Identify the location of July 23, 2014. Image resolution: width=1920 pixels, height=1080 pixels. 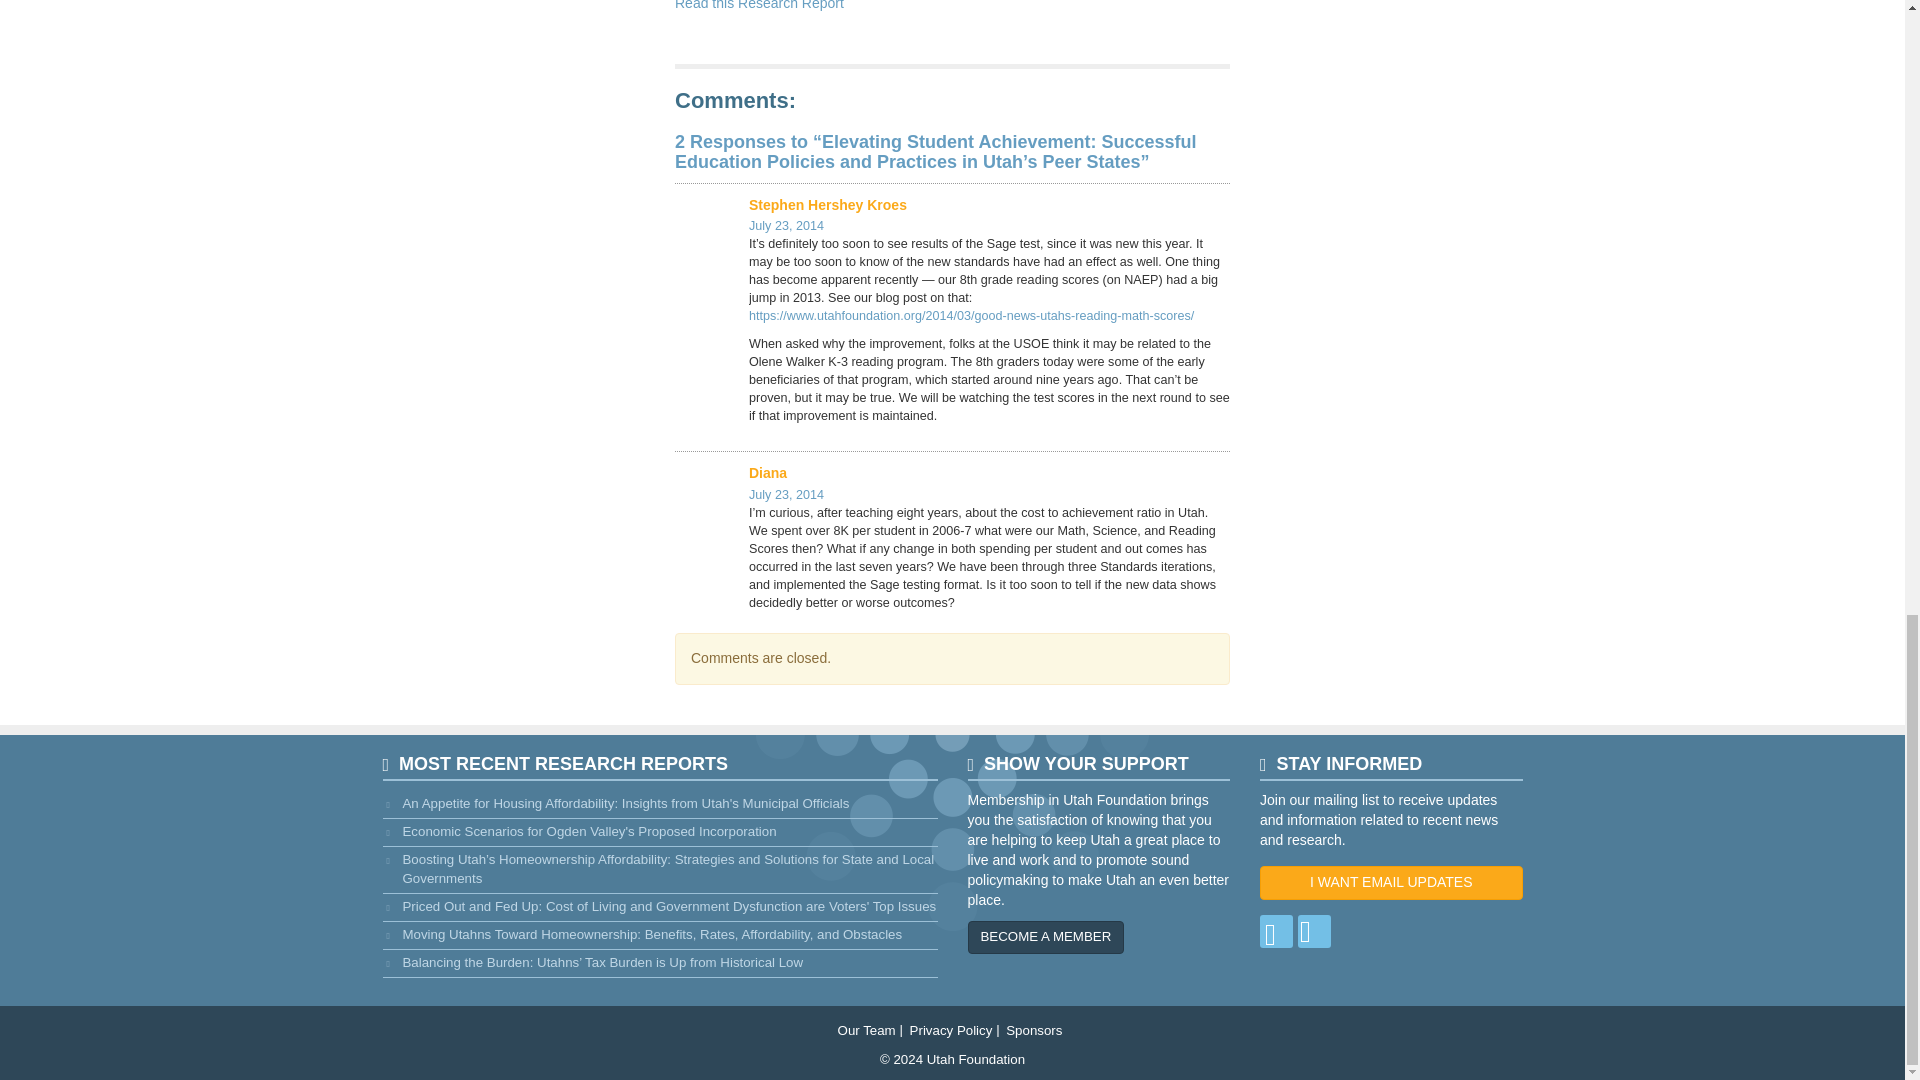
(786, 226).